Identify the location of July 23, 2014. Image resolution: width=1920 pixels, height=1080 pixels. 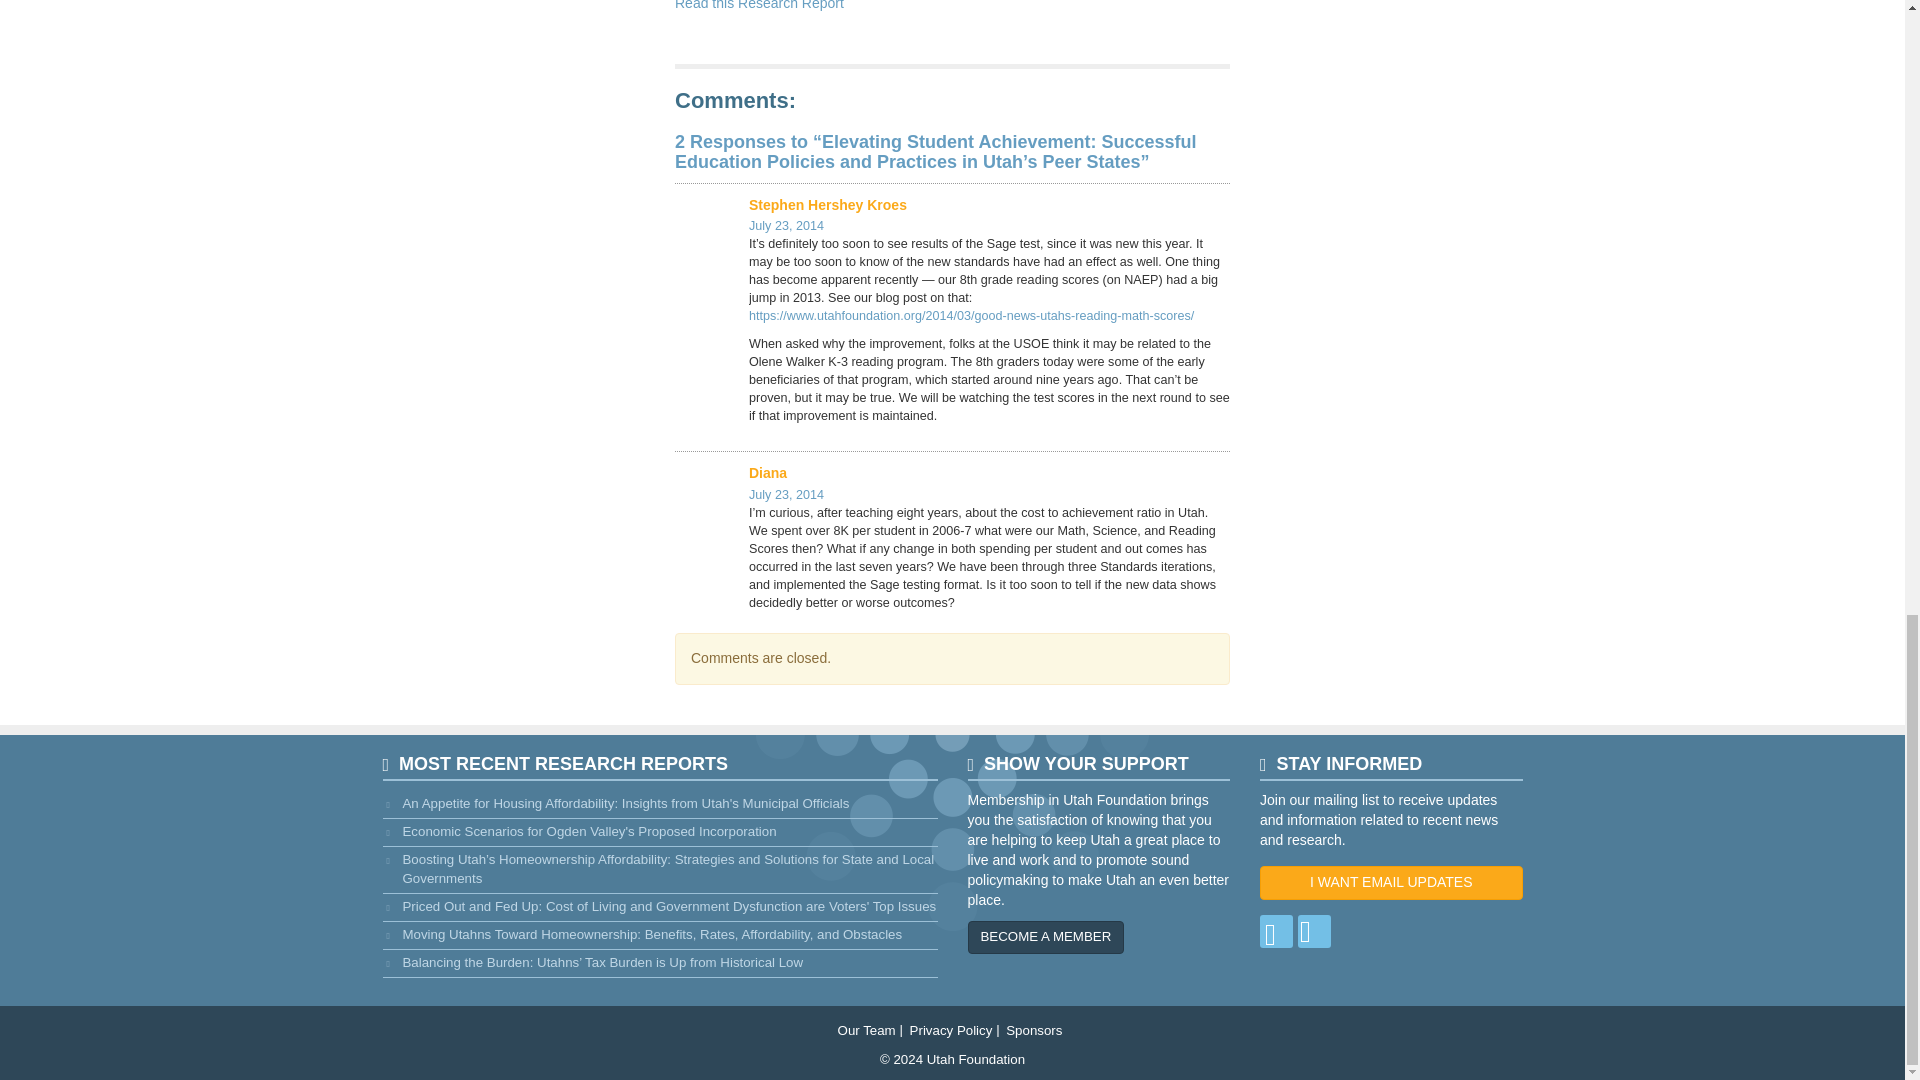
(786, 226).